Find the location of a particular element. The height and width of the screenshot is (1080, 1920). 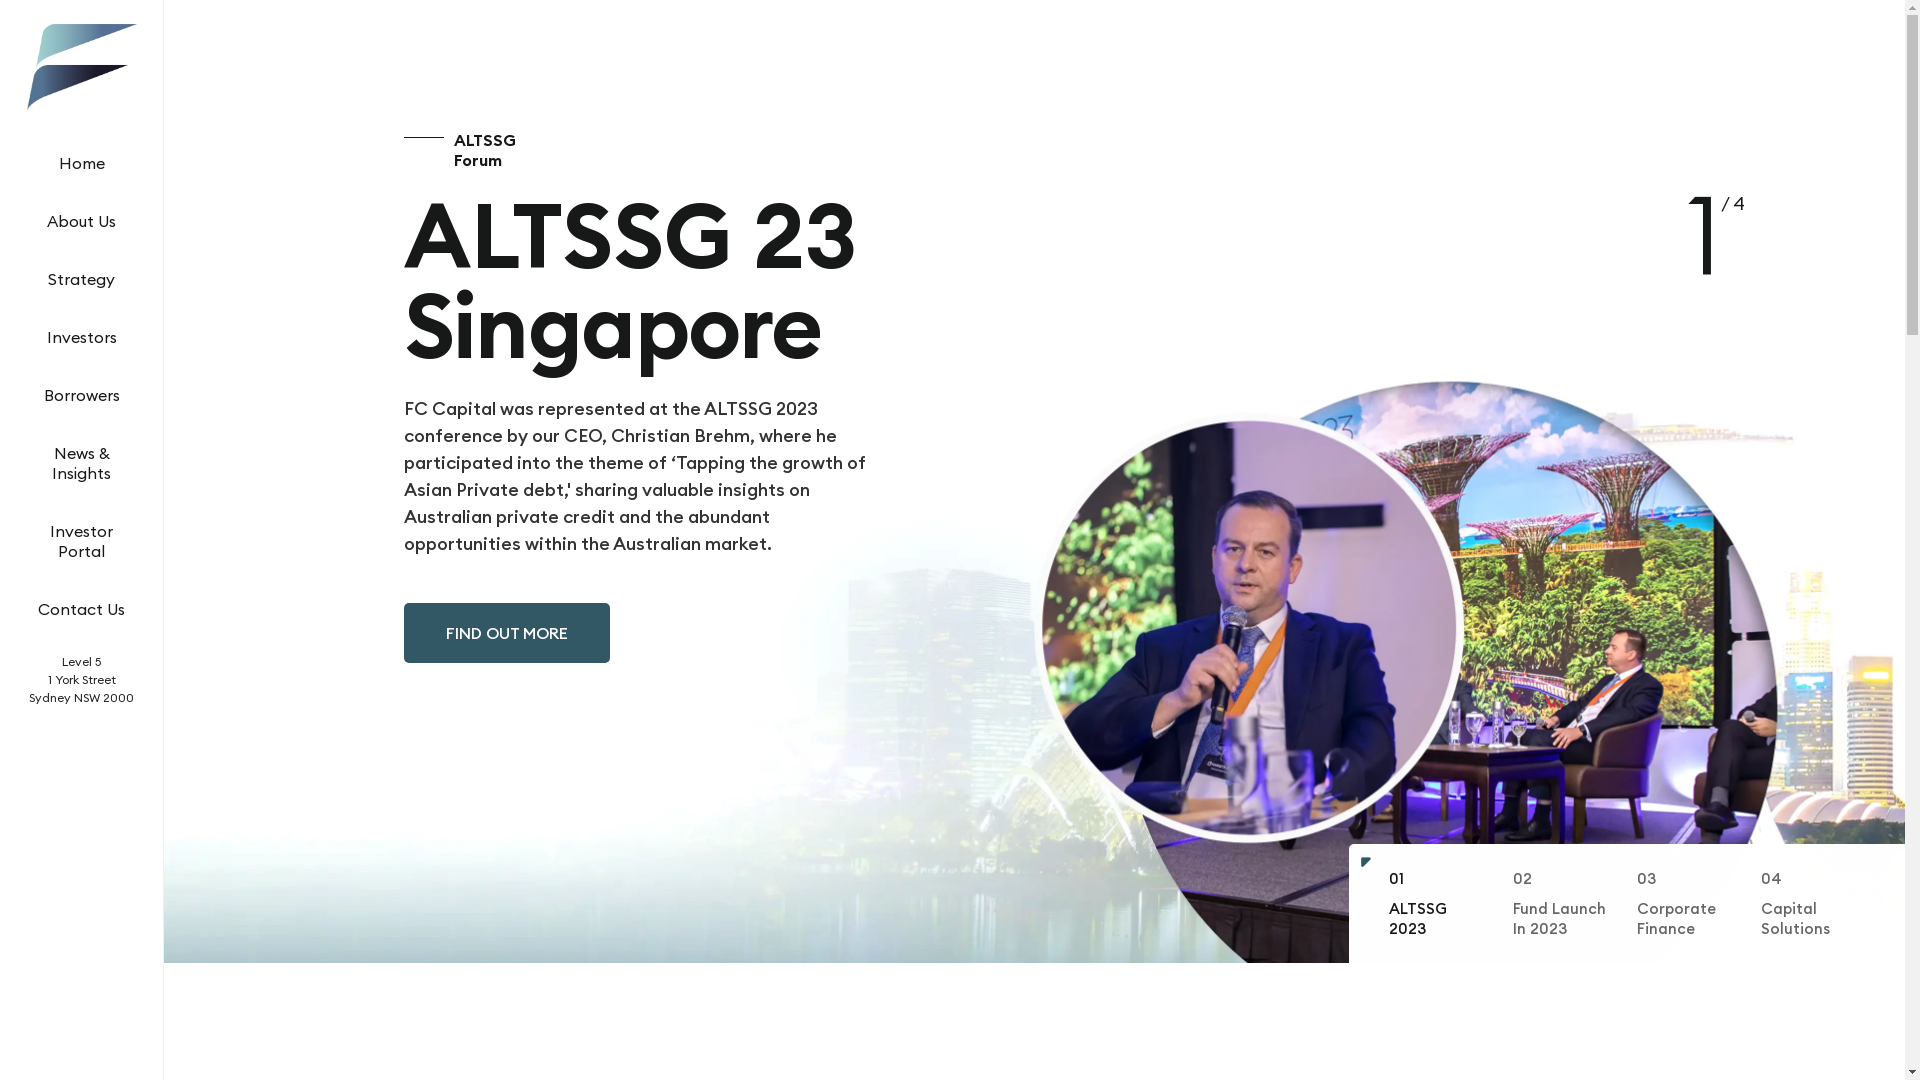

Contact Us is located at coordinates (82, 601).